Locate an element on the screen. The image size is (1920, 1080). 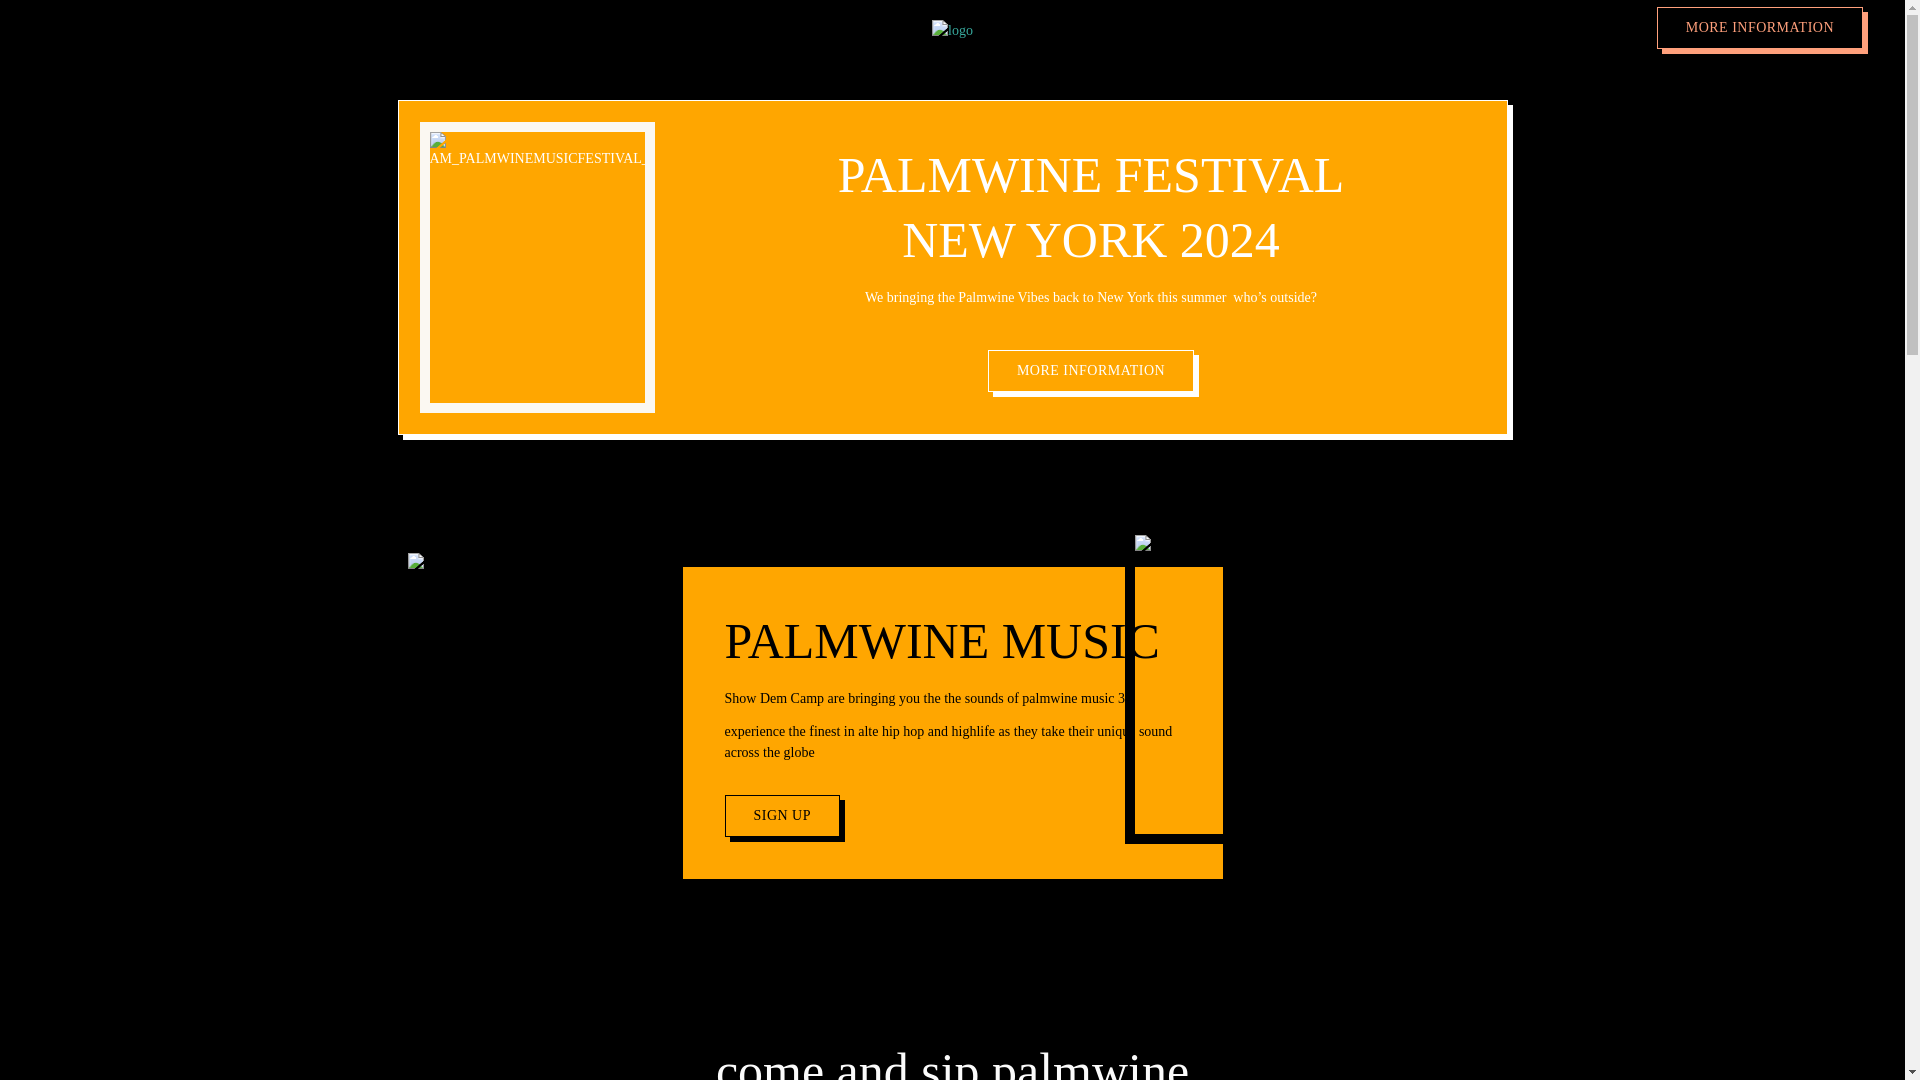
MORE INFORMATION is located at coordinates (1091, 370).